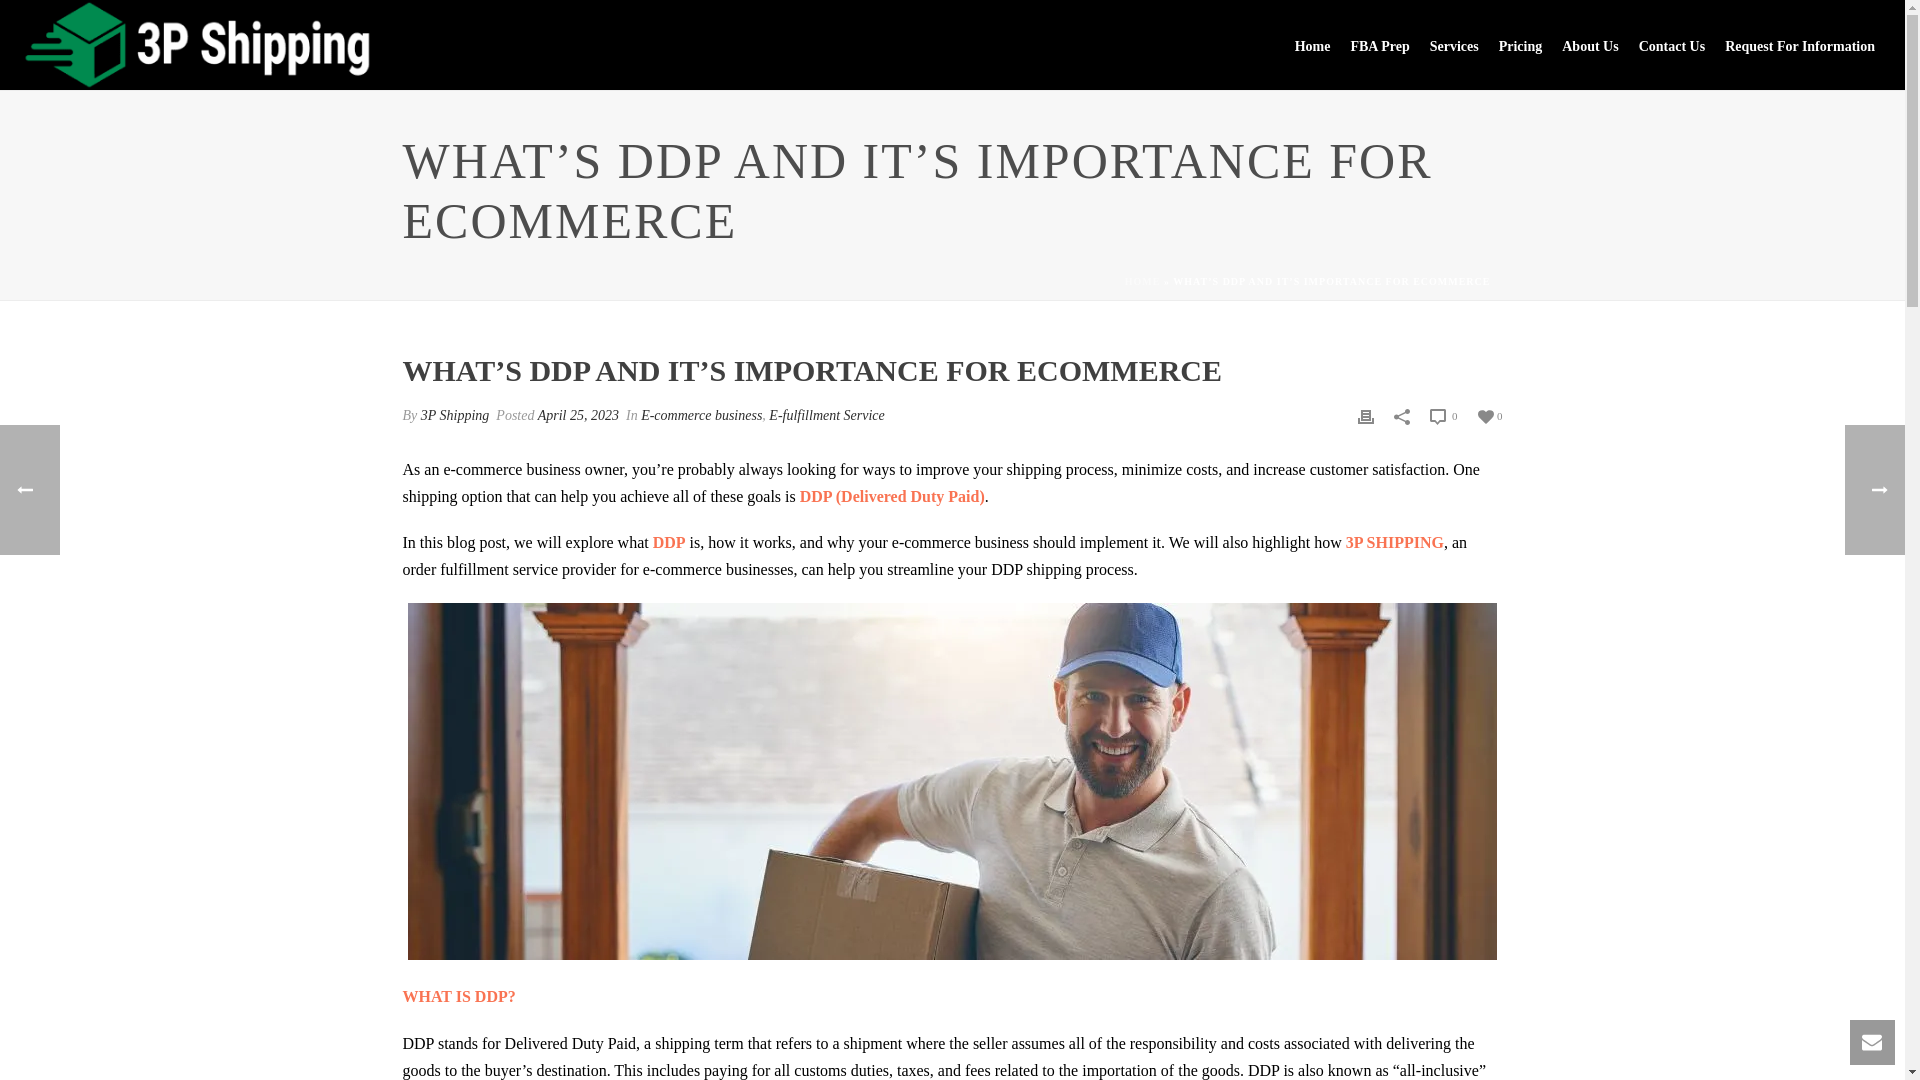 The height and width of the screenshot is (1080, 1920). I want to click on April 25, 2023, so click(578, 416).